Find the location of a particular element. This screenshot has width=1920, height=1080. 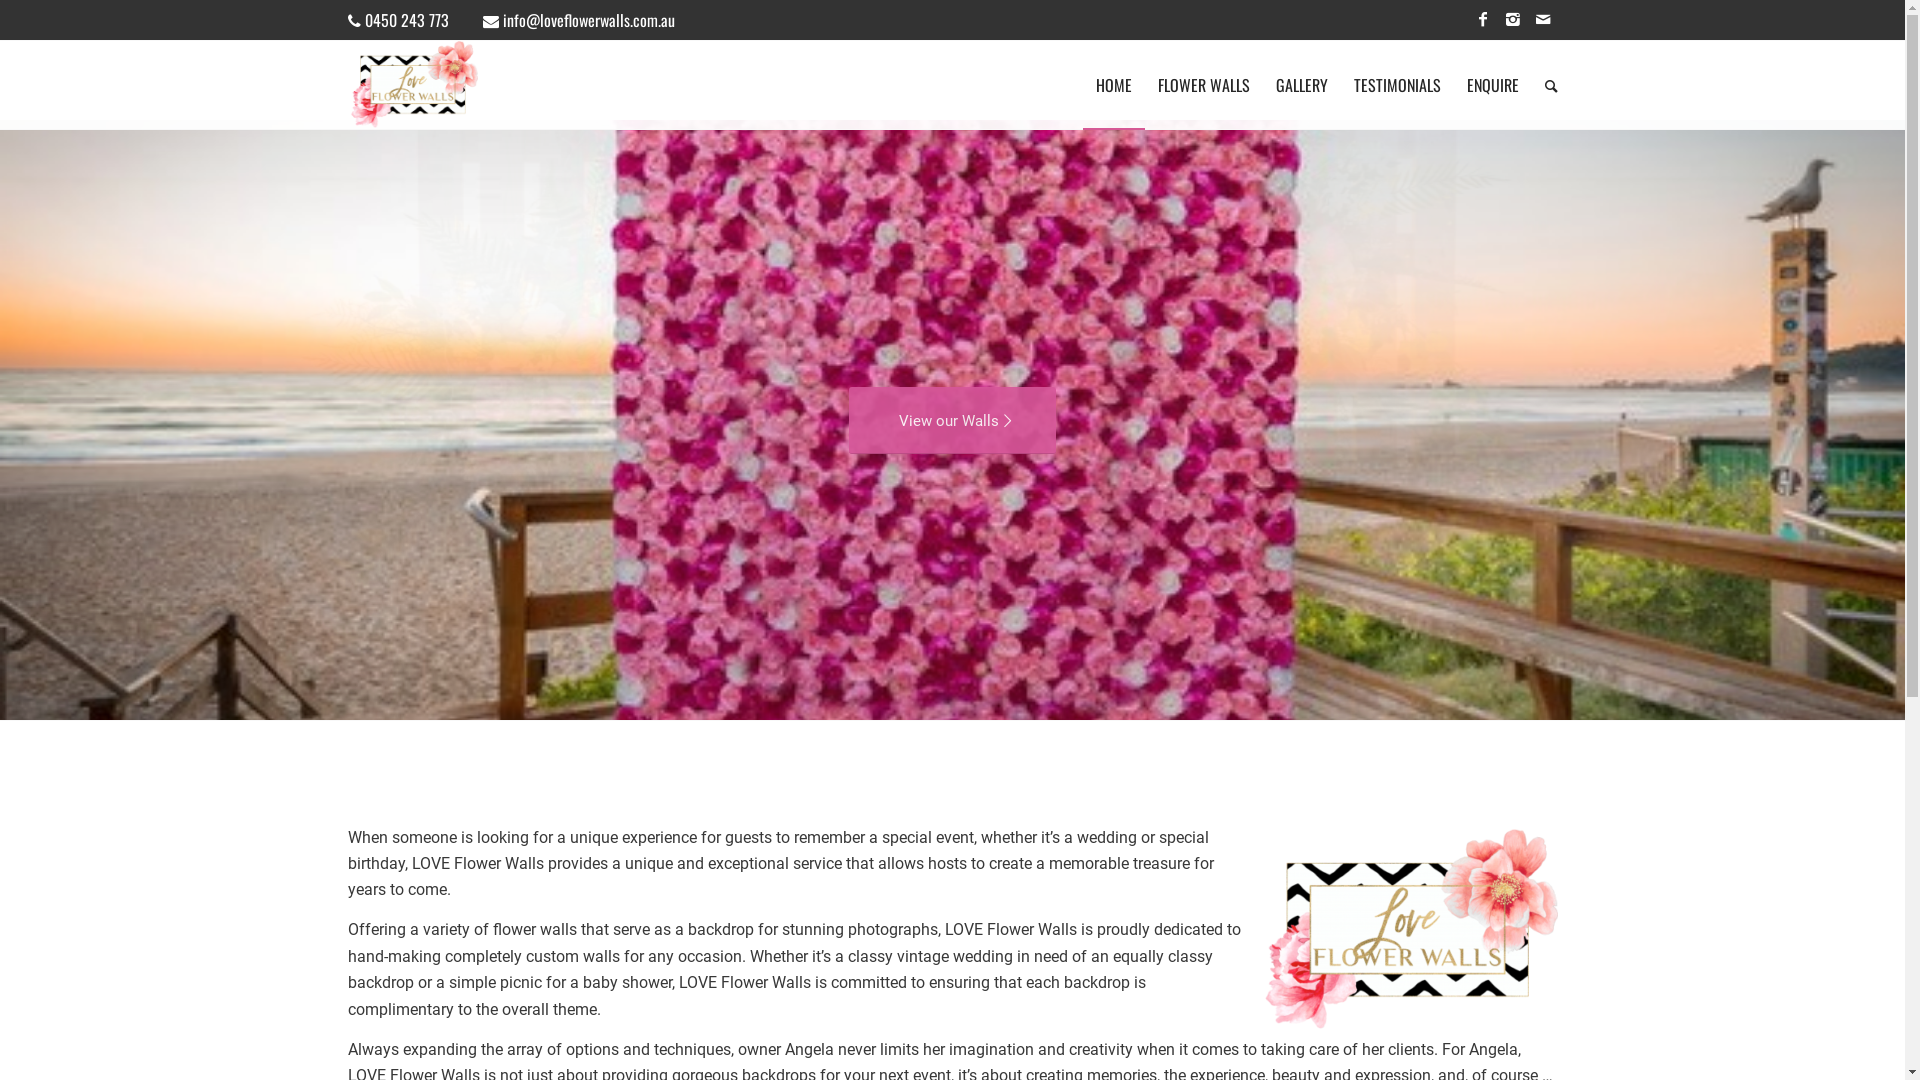

FLOWER WALLS is located at coordinates (1203, 85).